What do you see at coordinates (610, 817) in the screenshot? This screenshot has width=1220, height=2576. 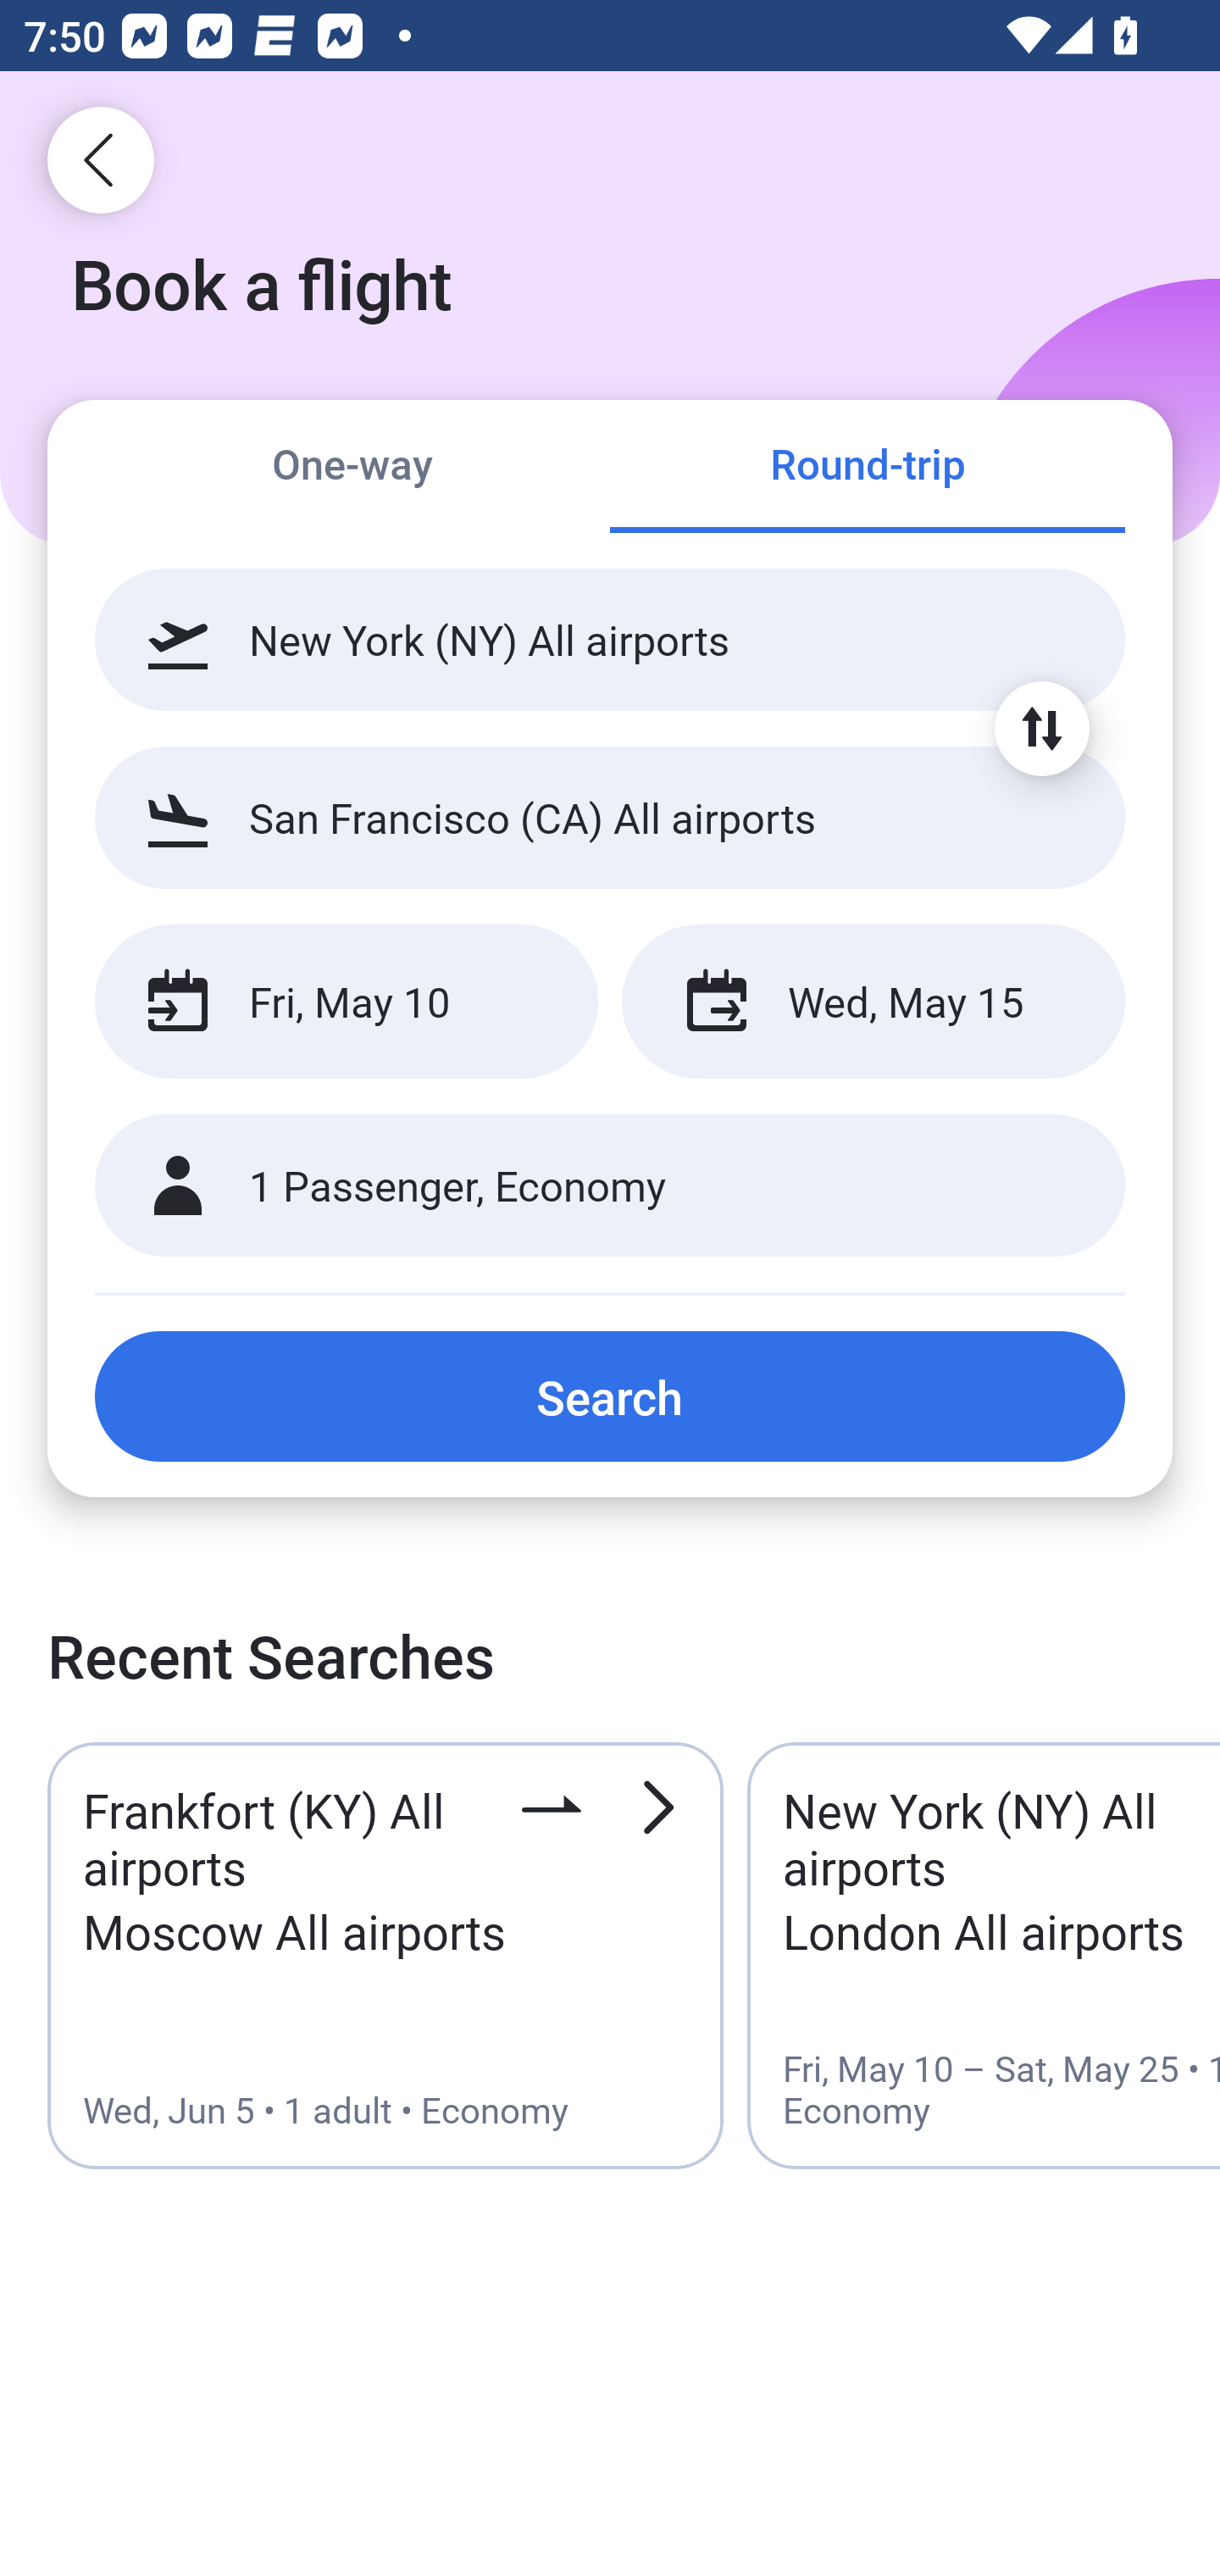 I see `San Francisco (CA) All airports` at bounding box center [610, 817].